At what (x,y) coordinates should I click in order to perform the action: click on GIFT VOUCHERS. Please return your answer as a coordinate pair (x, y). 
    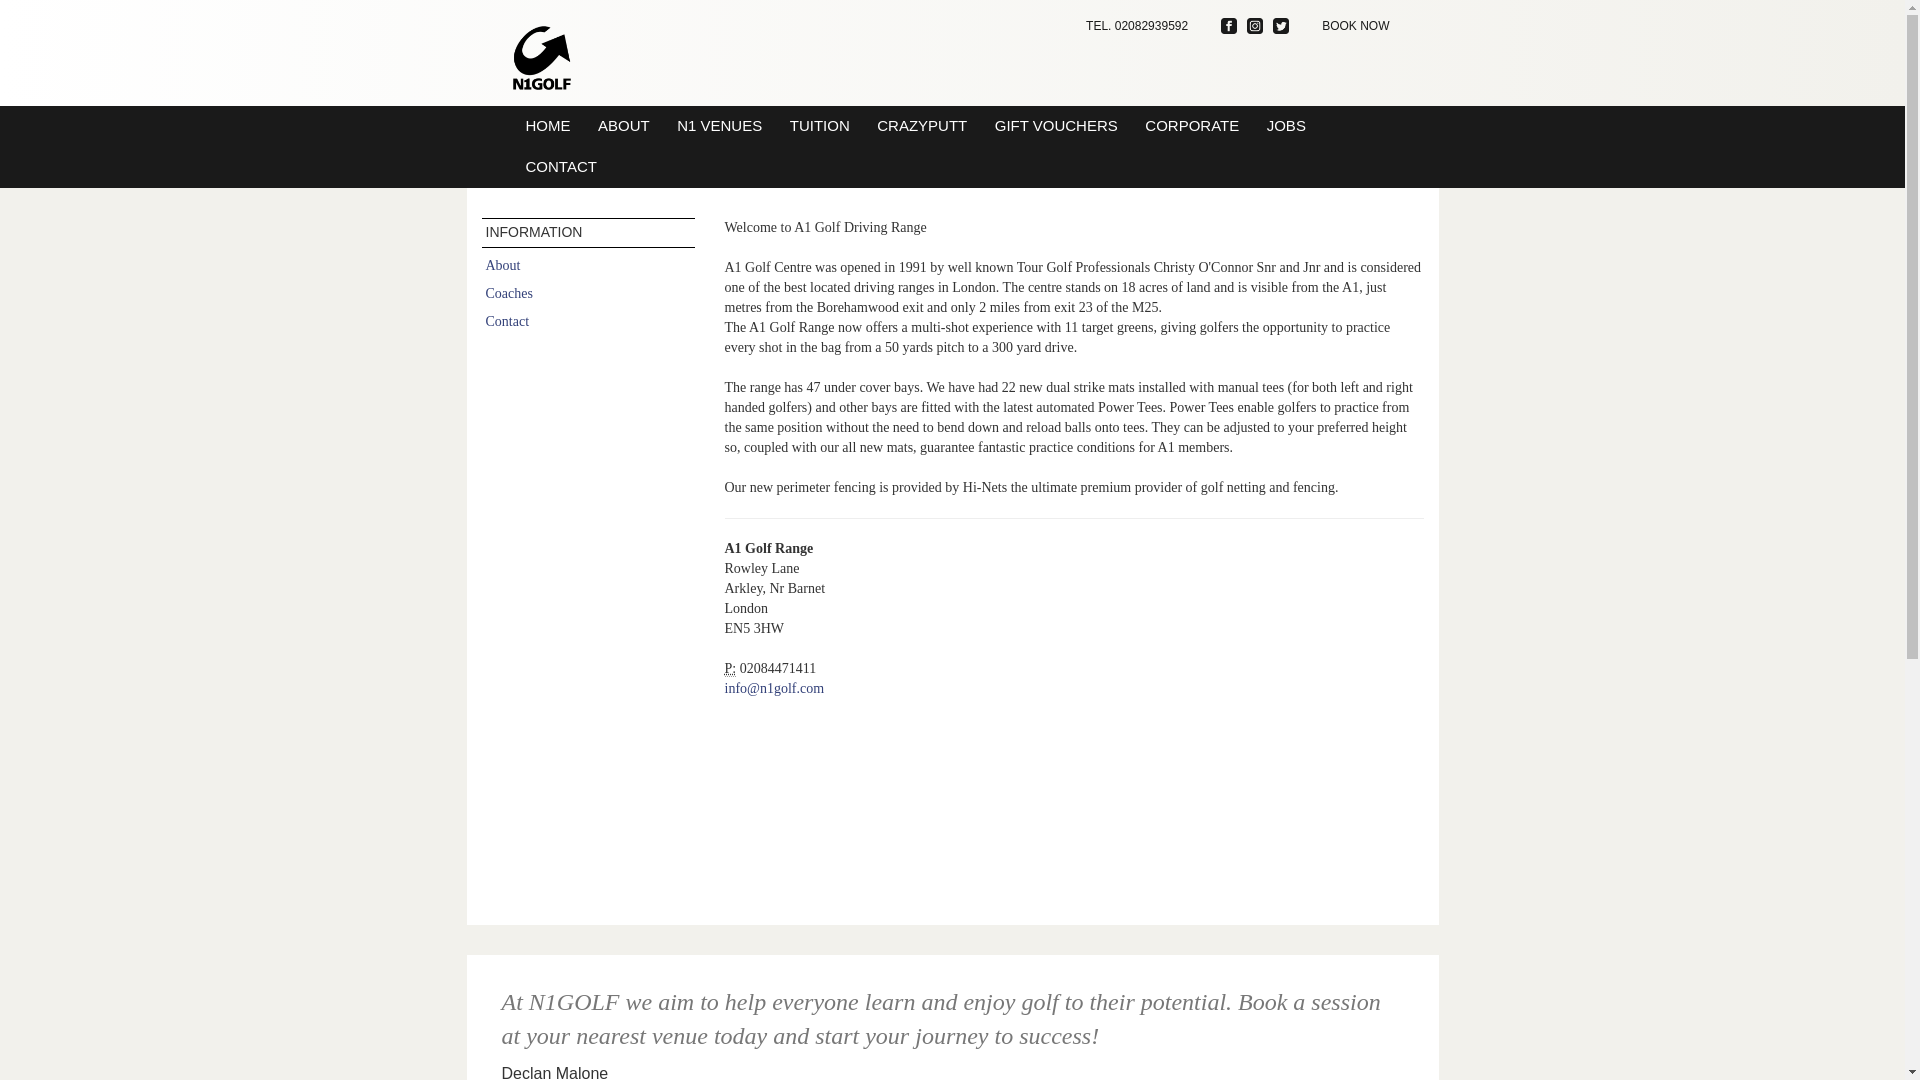
    Looking at the image, I should click on (1056, 124).